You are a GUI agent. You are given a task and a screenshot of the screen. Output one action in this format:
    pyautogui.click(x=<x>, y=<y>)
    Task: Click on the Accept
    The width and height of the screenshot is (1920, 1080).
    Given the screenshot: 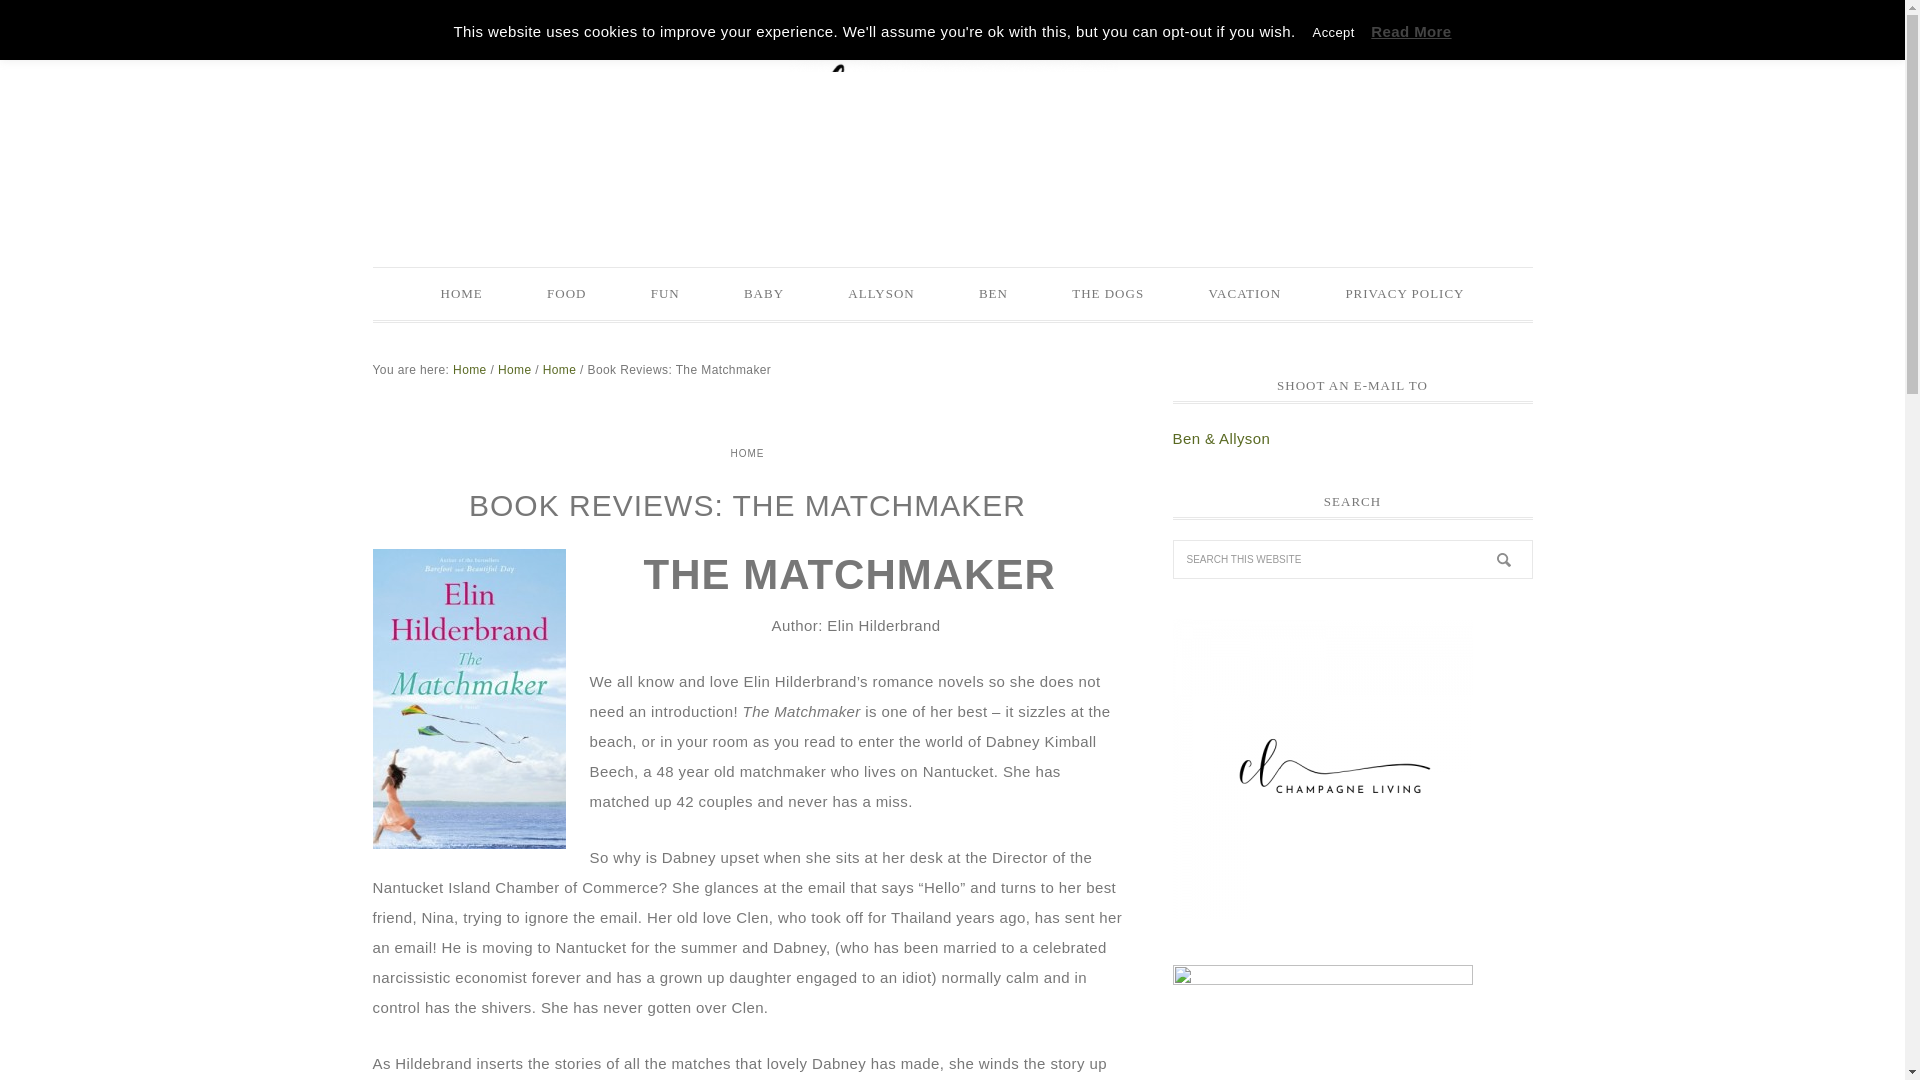 What is the action you would take?
    pyautogui.click(x=1334, y=32)
    